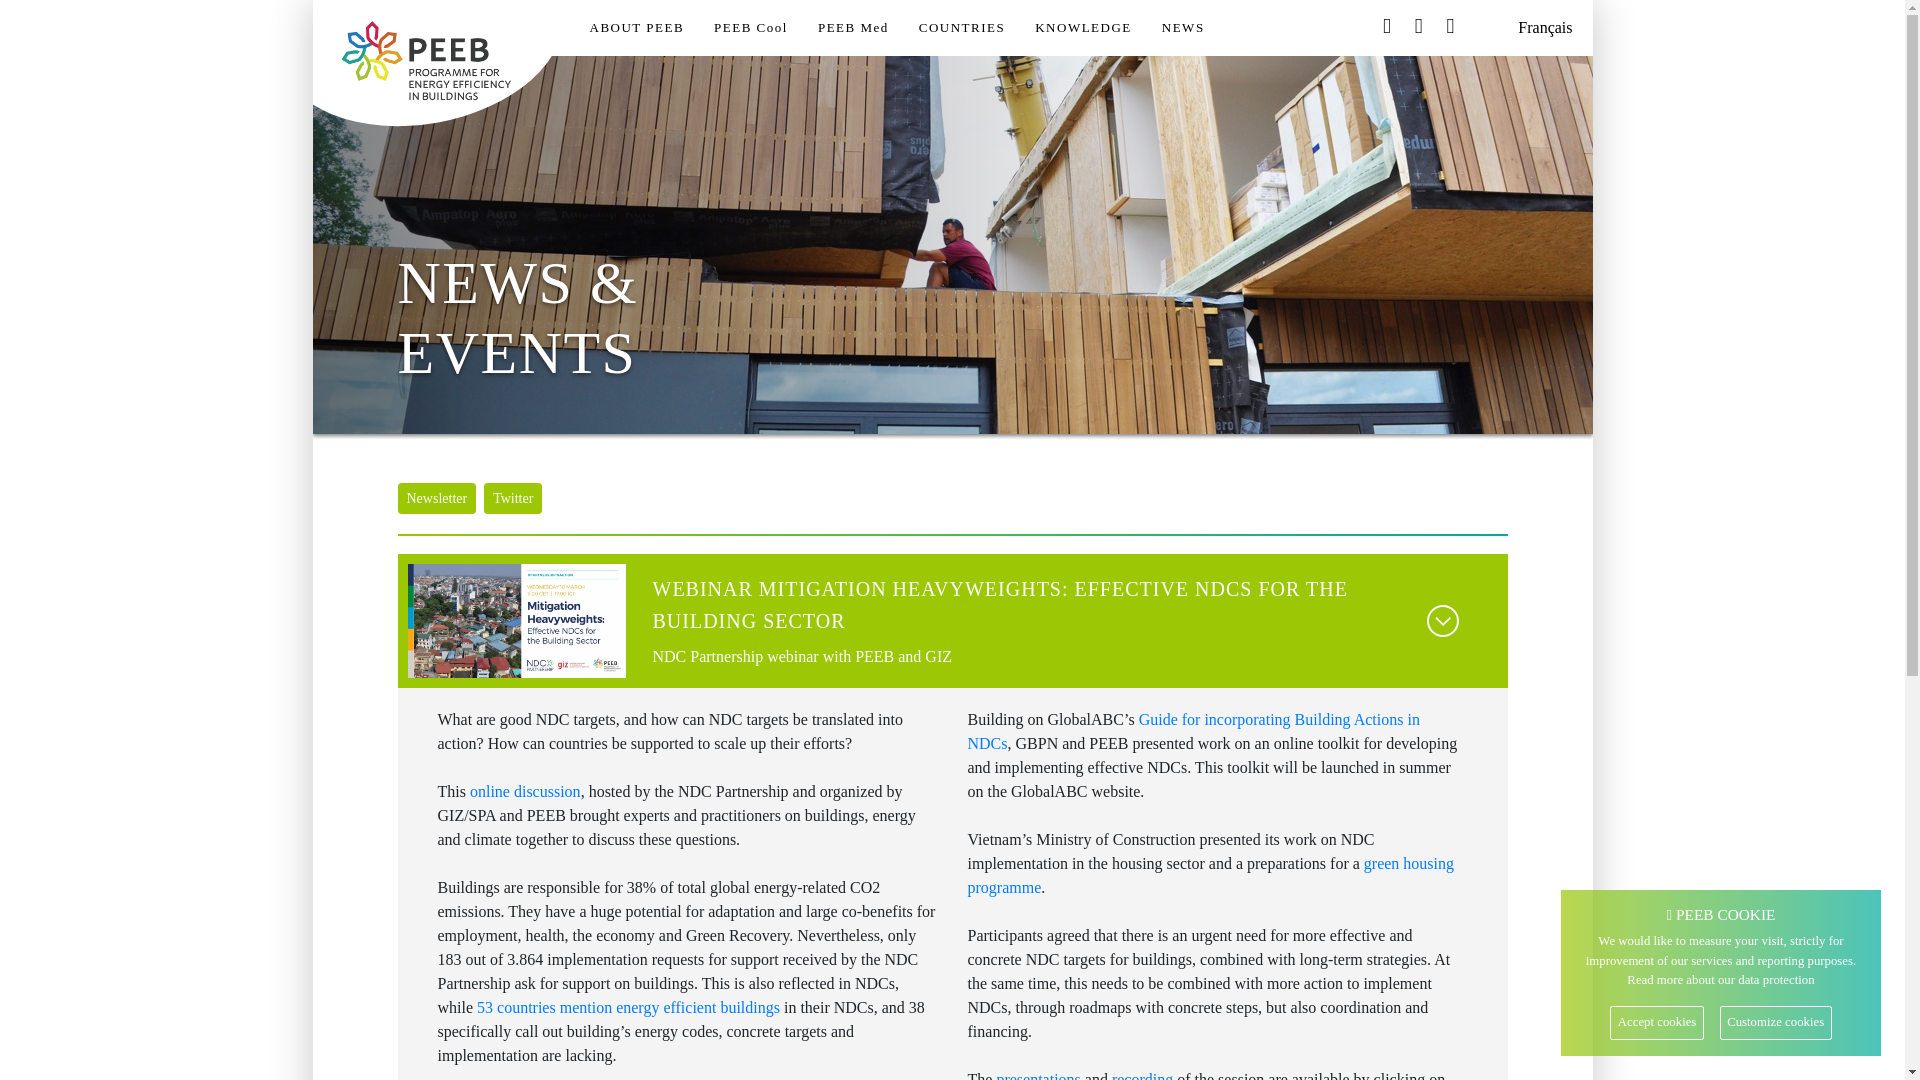 This screenshot has height=1080, width=1920. I want to click on data protection, so click(1776, 980).